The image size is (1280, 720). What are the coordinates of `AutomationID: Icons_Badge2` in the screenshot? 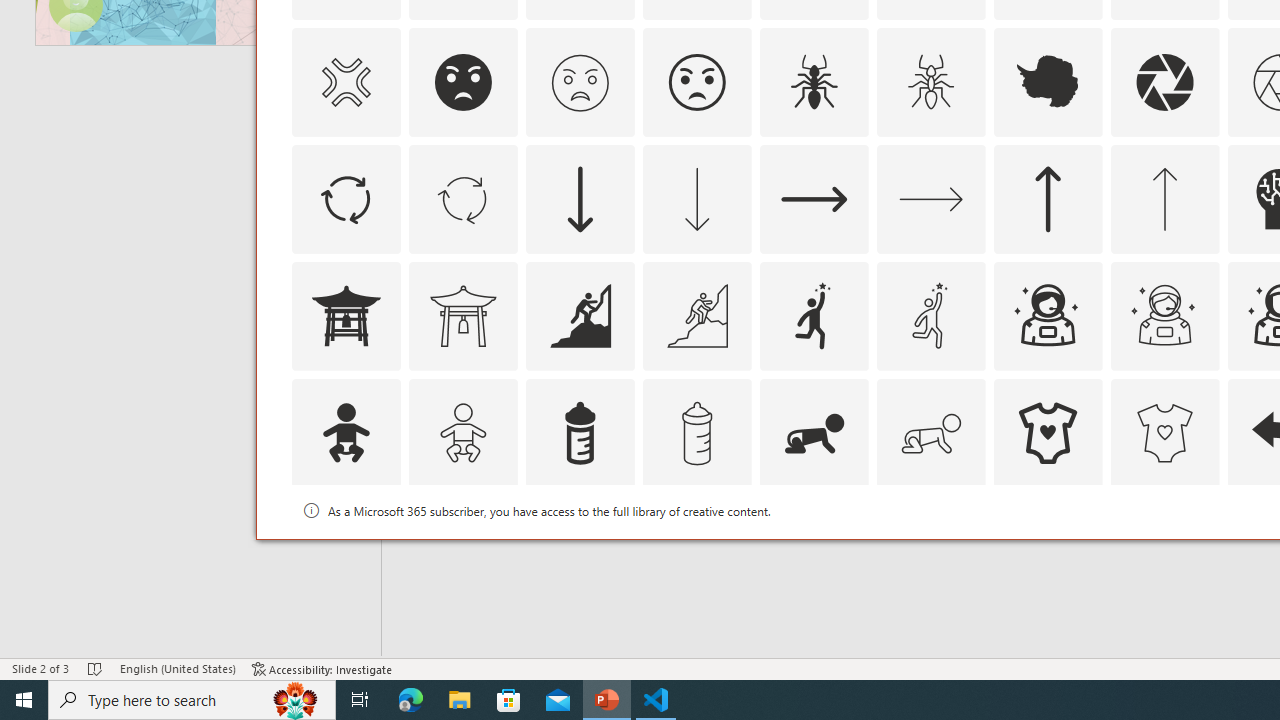 It's located at (463, 550).